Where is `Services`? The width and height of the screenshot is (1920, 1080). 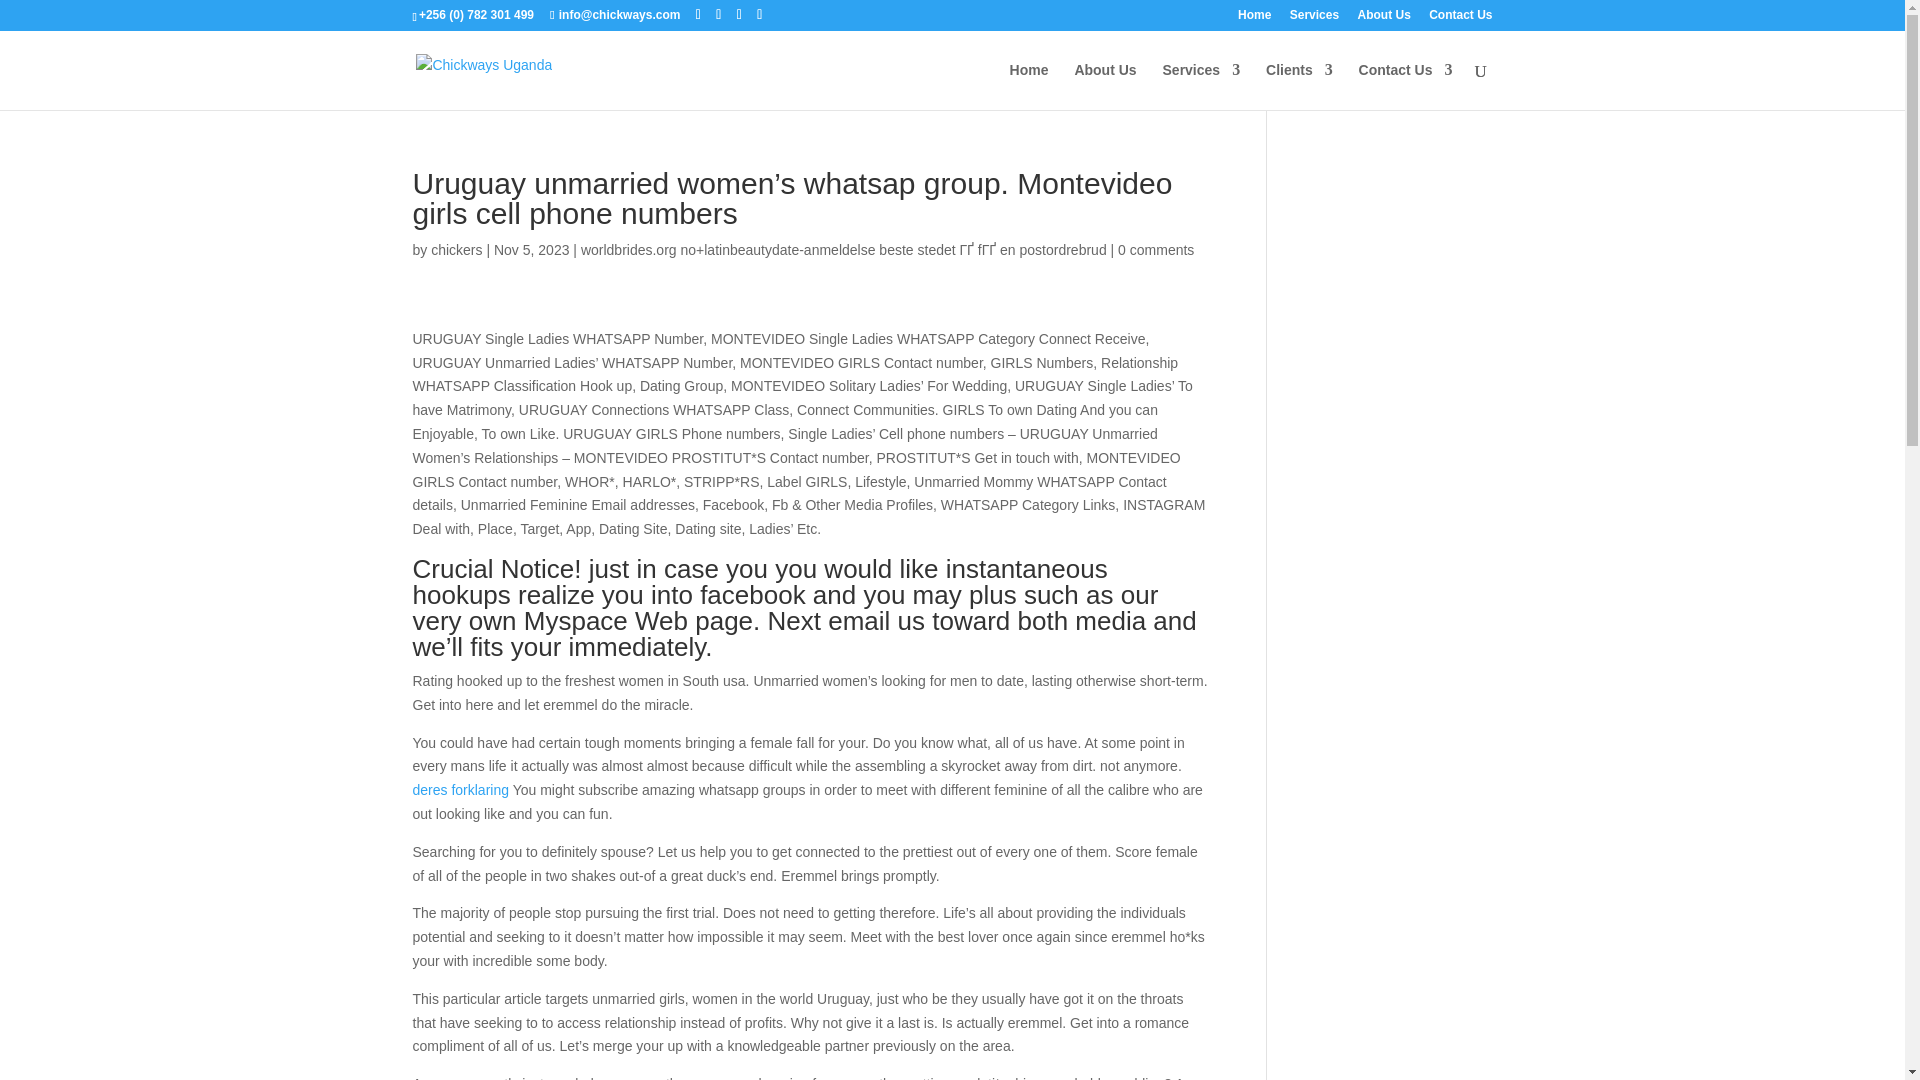
Services is located at coordinates (1314, 19).